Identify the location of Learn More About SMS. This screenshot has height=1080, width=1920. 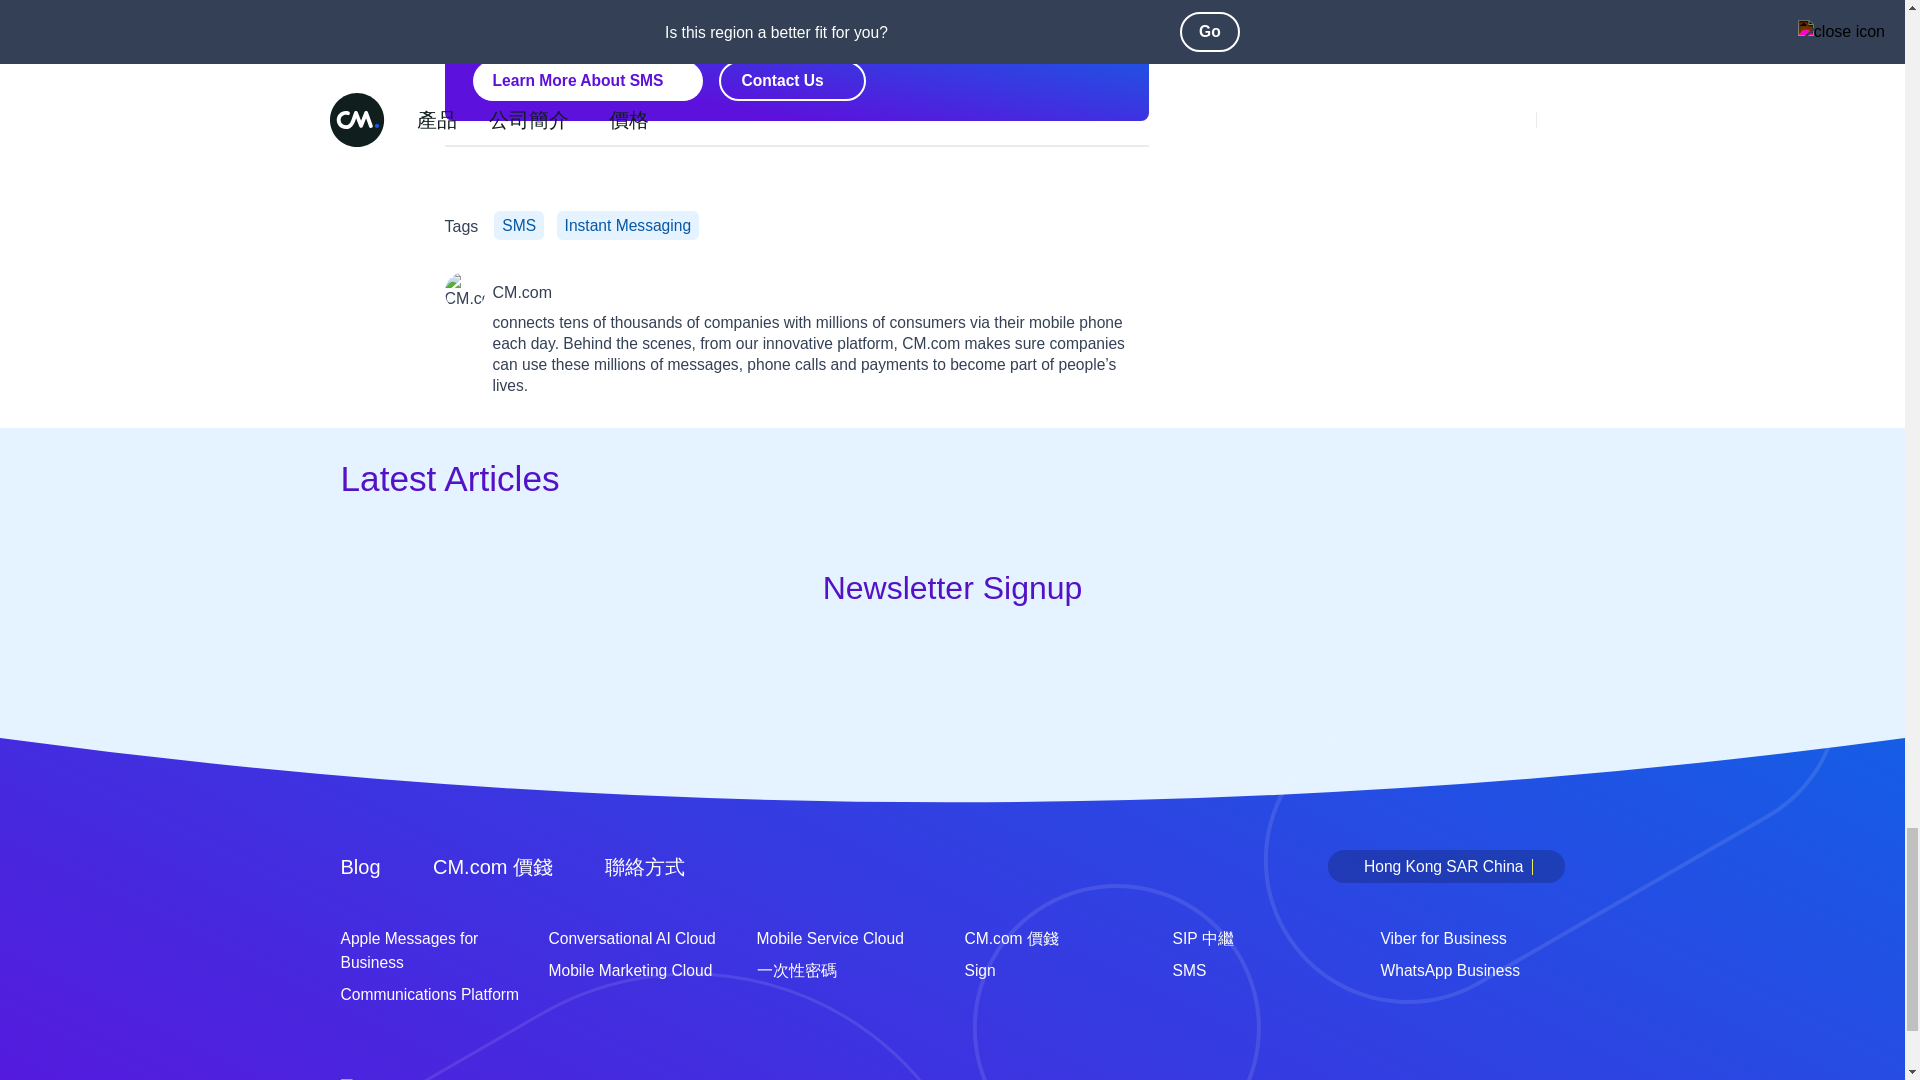
(587, 80).